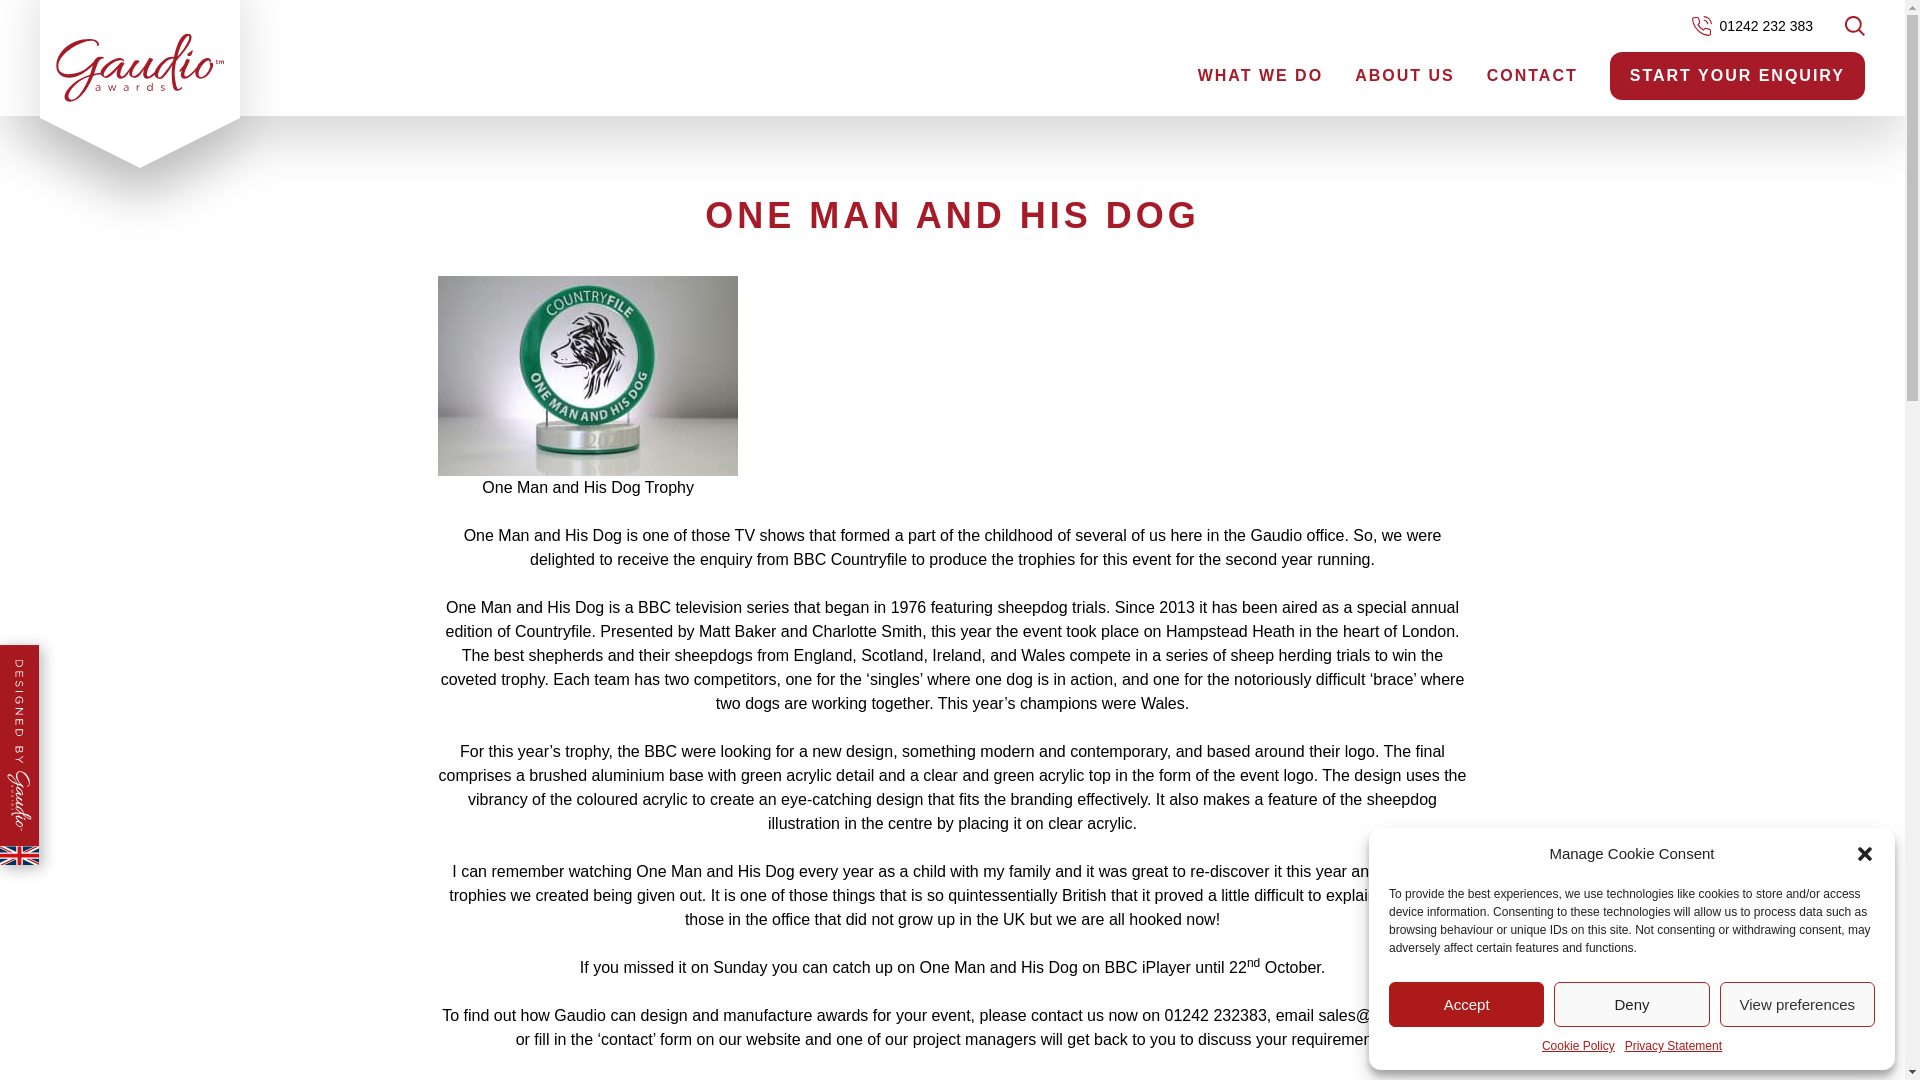  What do you see at coordinates (1673, 1046) in the screenshot?
I see `Privacy Statement` at bounding box center [1673, 1046].